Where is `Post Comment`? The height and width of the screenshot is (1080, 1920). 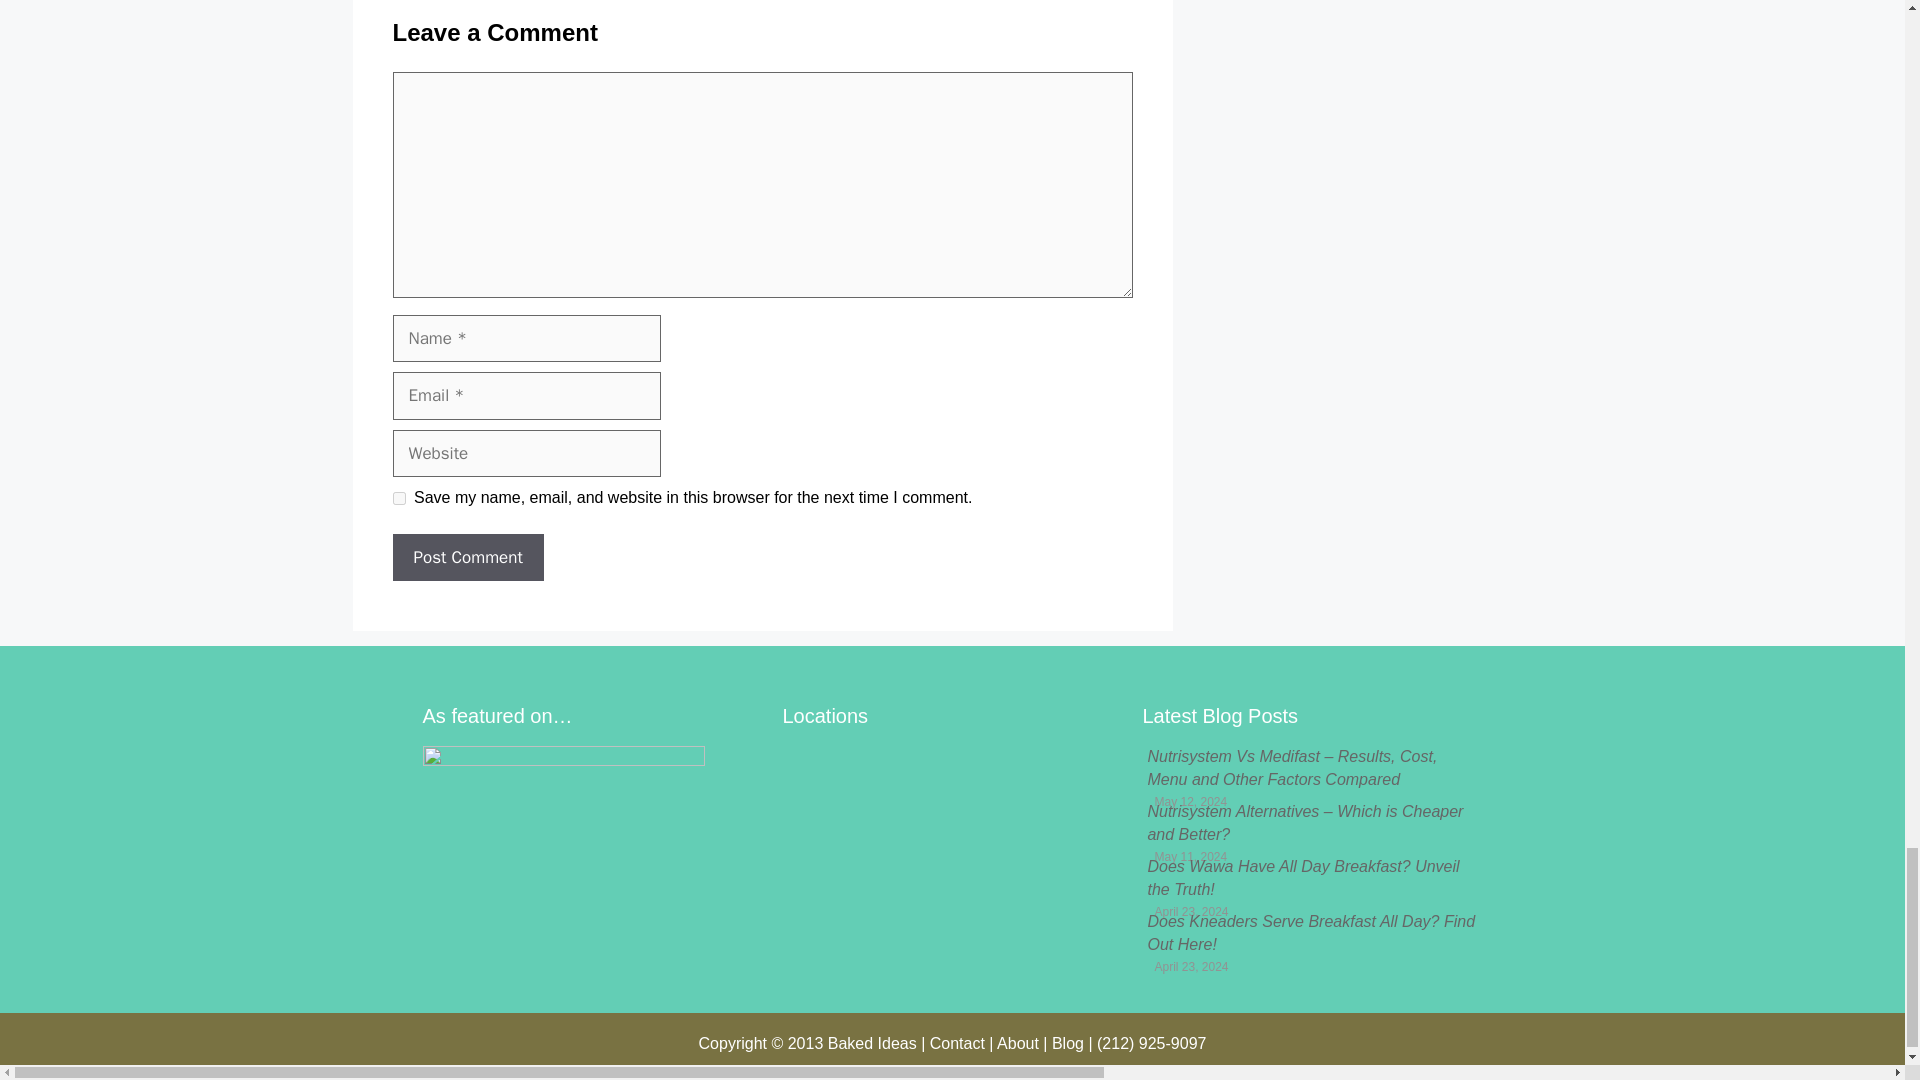 Post Comment is located at coordinates (467, 558).